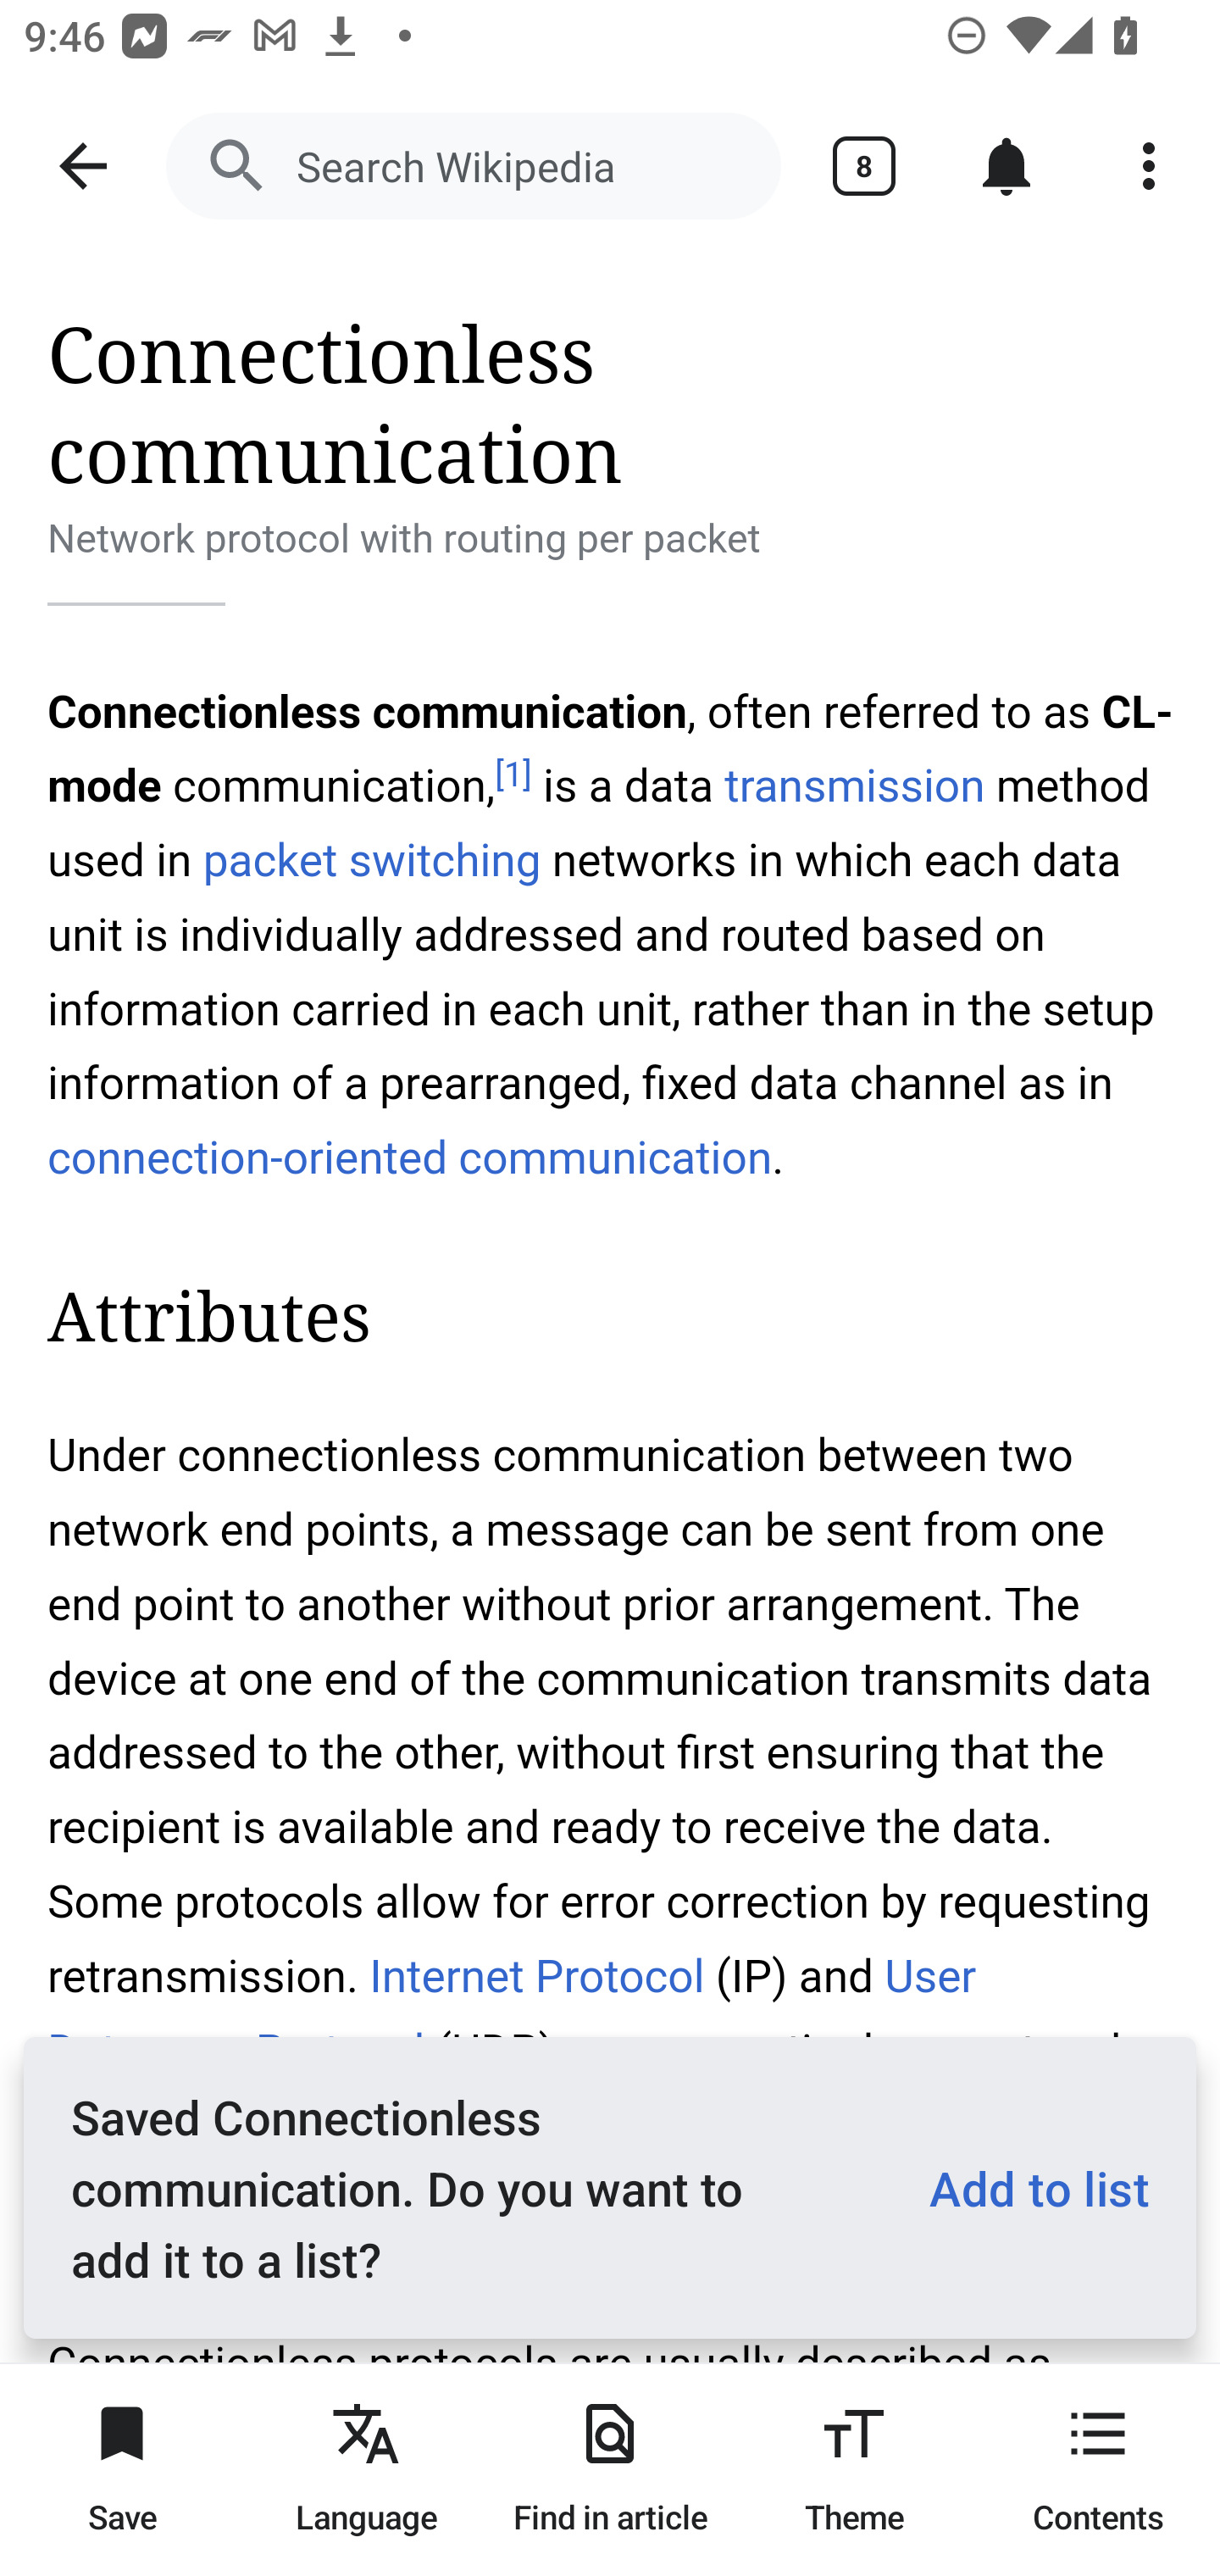  I want to click on Contents, so click(1098, 2469).